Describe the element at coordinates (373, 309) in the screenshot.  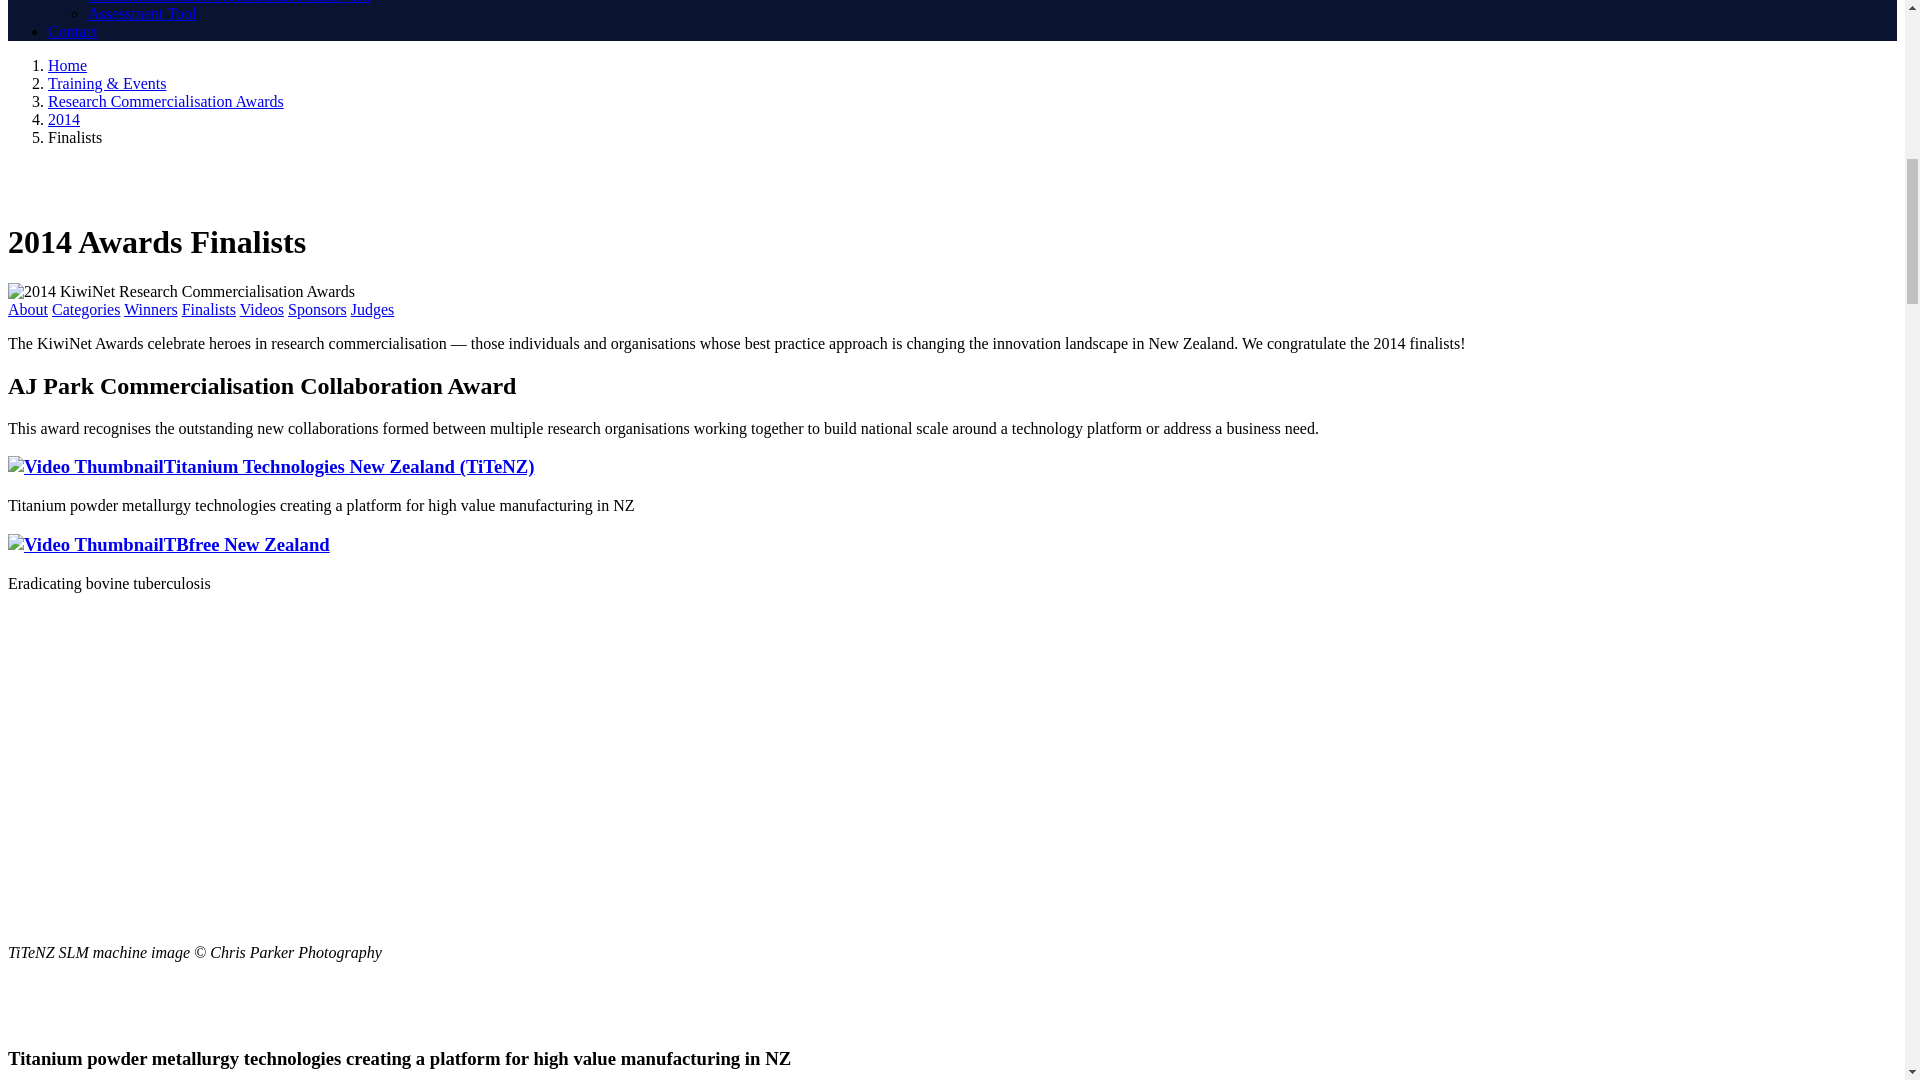
I see `2014 Awards Judges` at that location.